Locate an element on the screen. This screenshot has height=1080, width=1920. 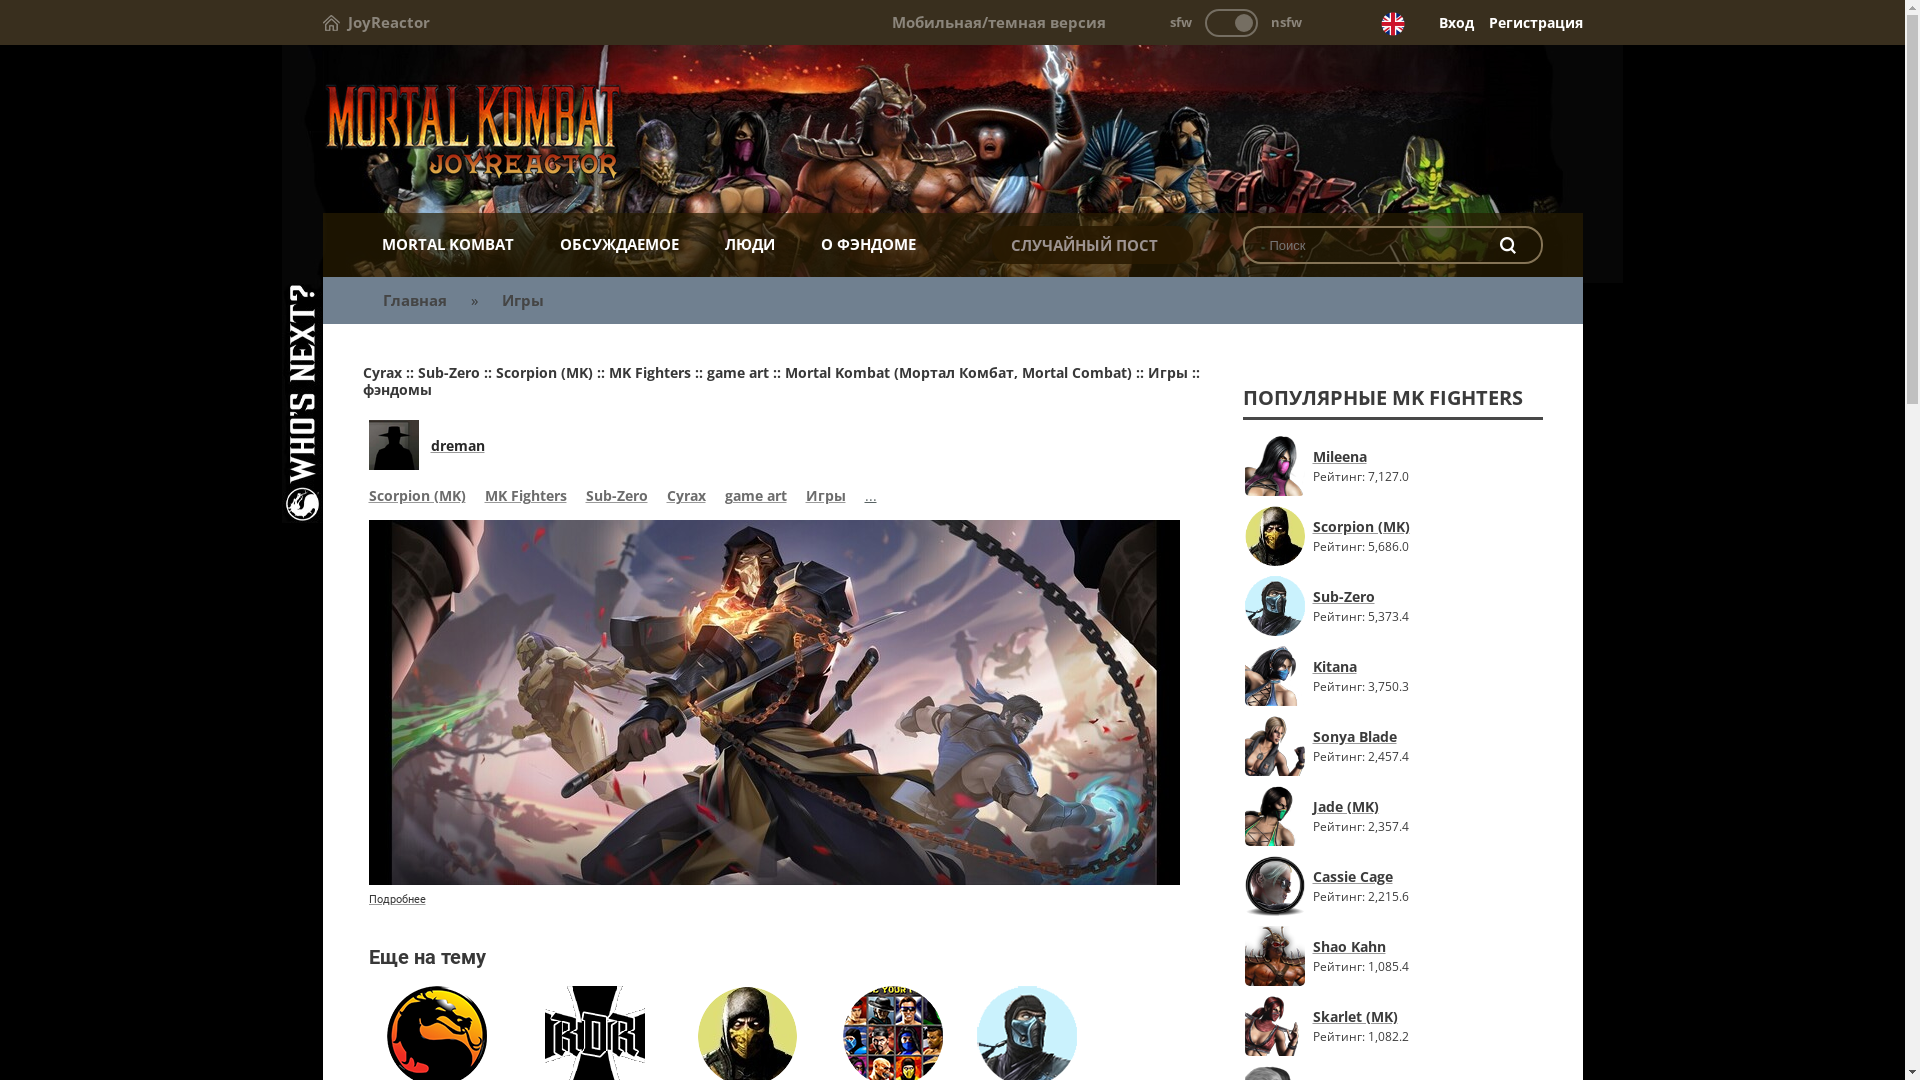
MORTAL KOMBAT is located at coordinates (447, 244).